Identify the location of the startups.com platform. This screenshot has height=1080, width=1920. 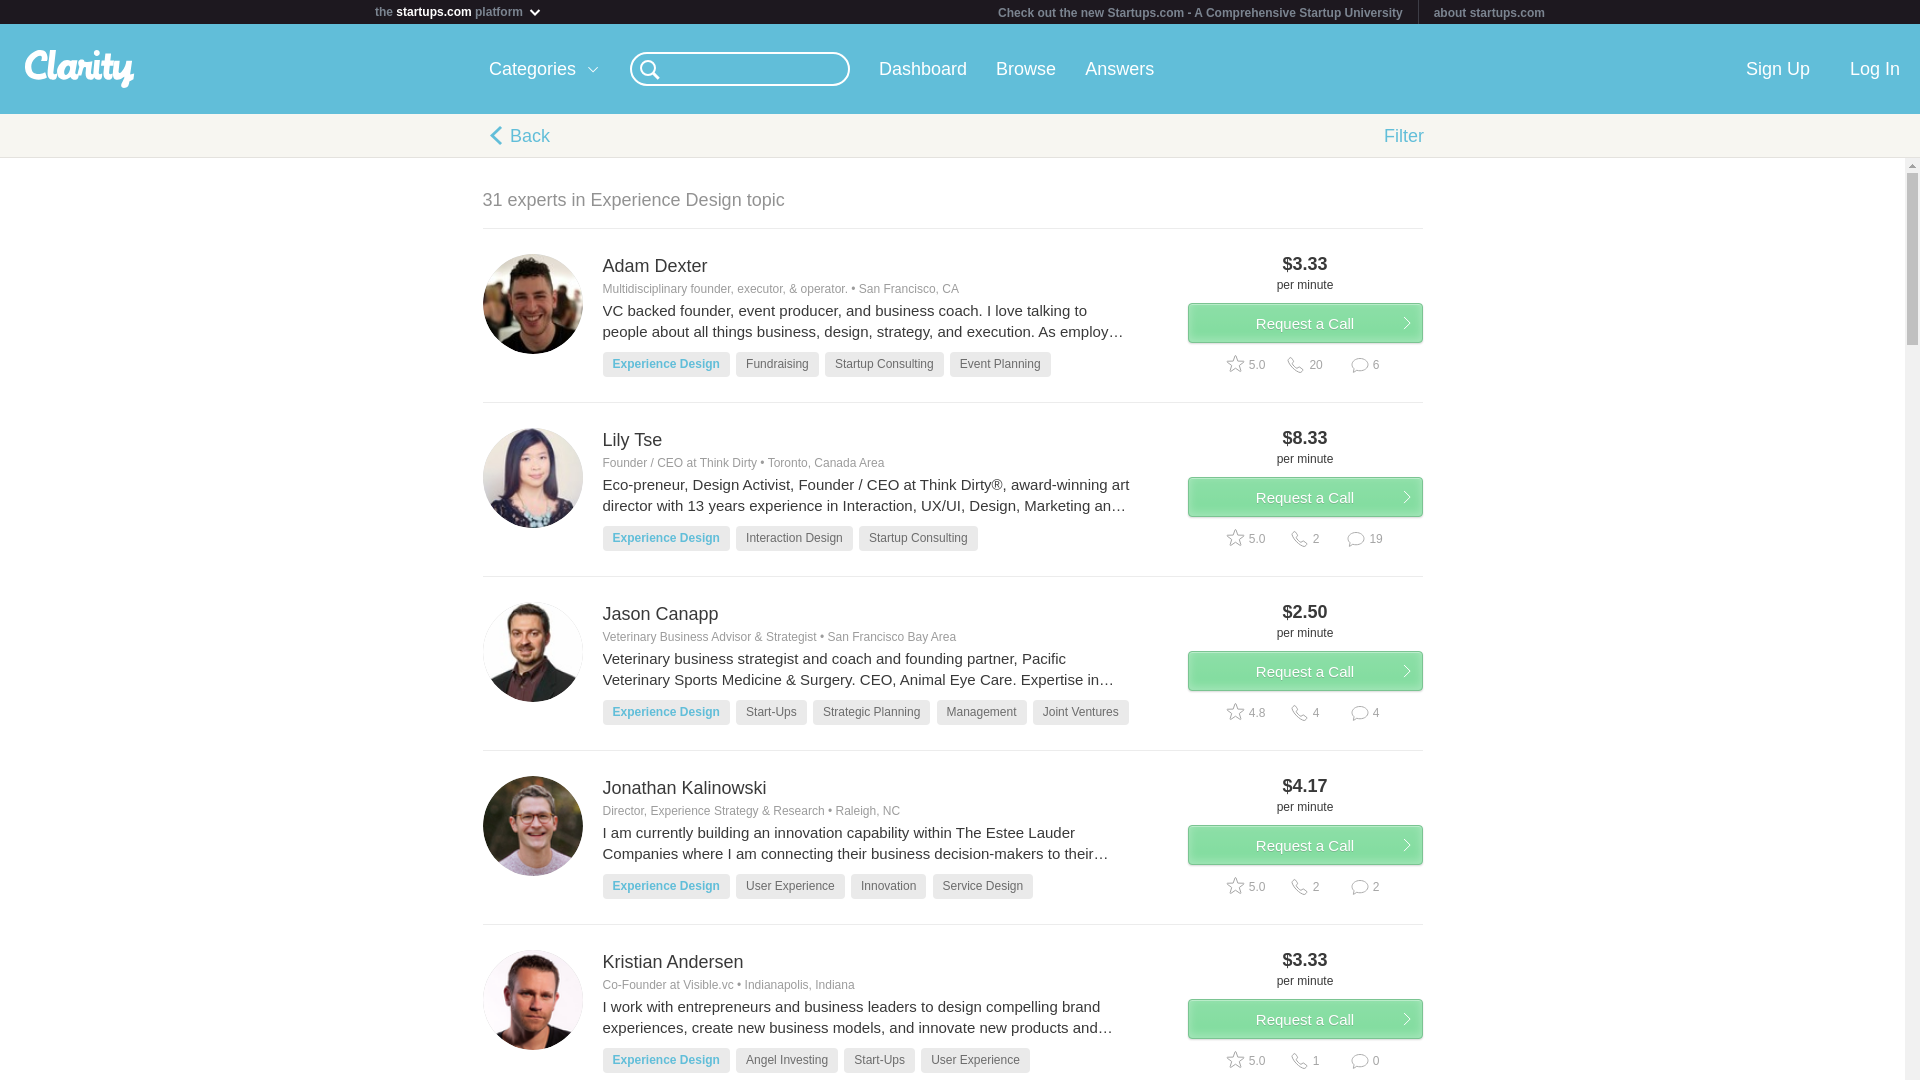
(463, 9).